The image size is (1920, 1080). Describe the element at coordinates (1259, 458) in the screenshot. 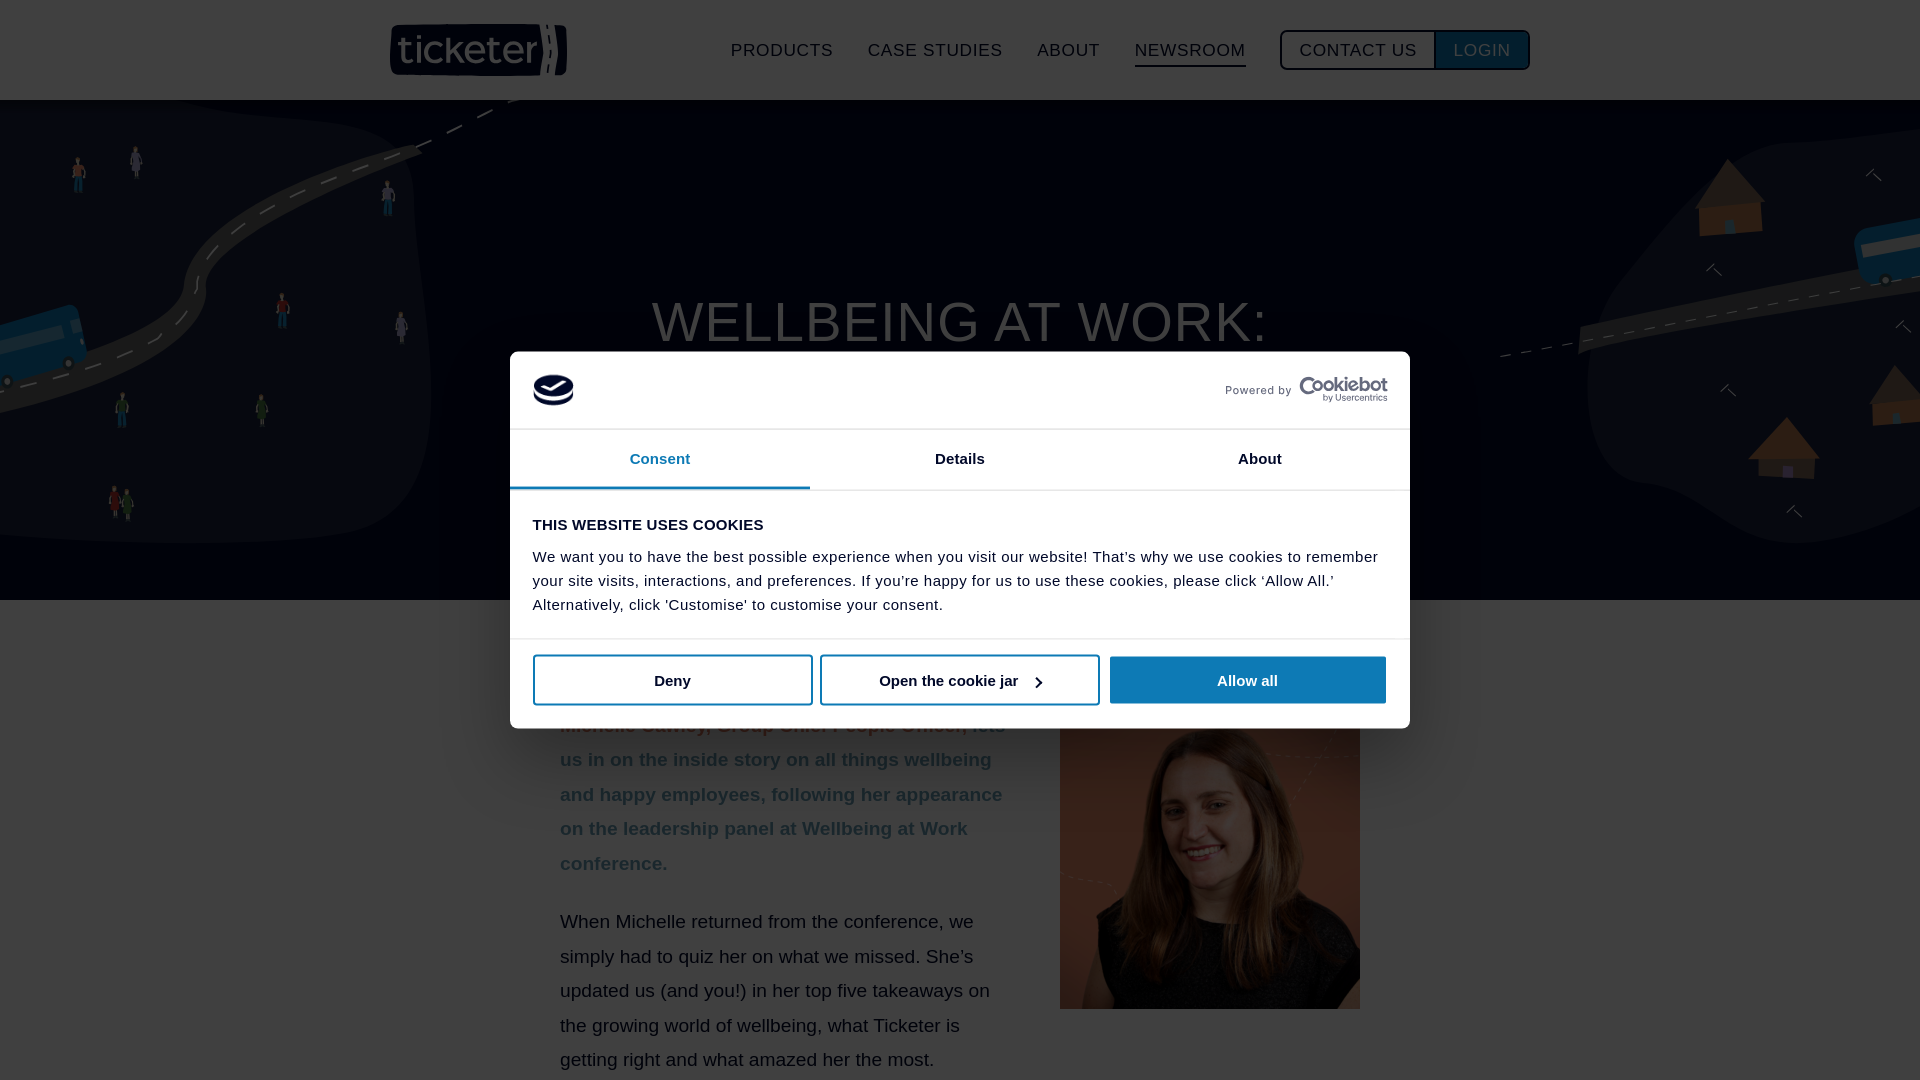

I see `About` at that location.